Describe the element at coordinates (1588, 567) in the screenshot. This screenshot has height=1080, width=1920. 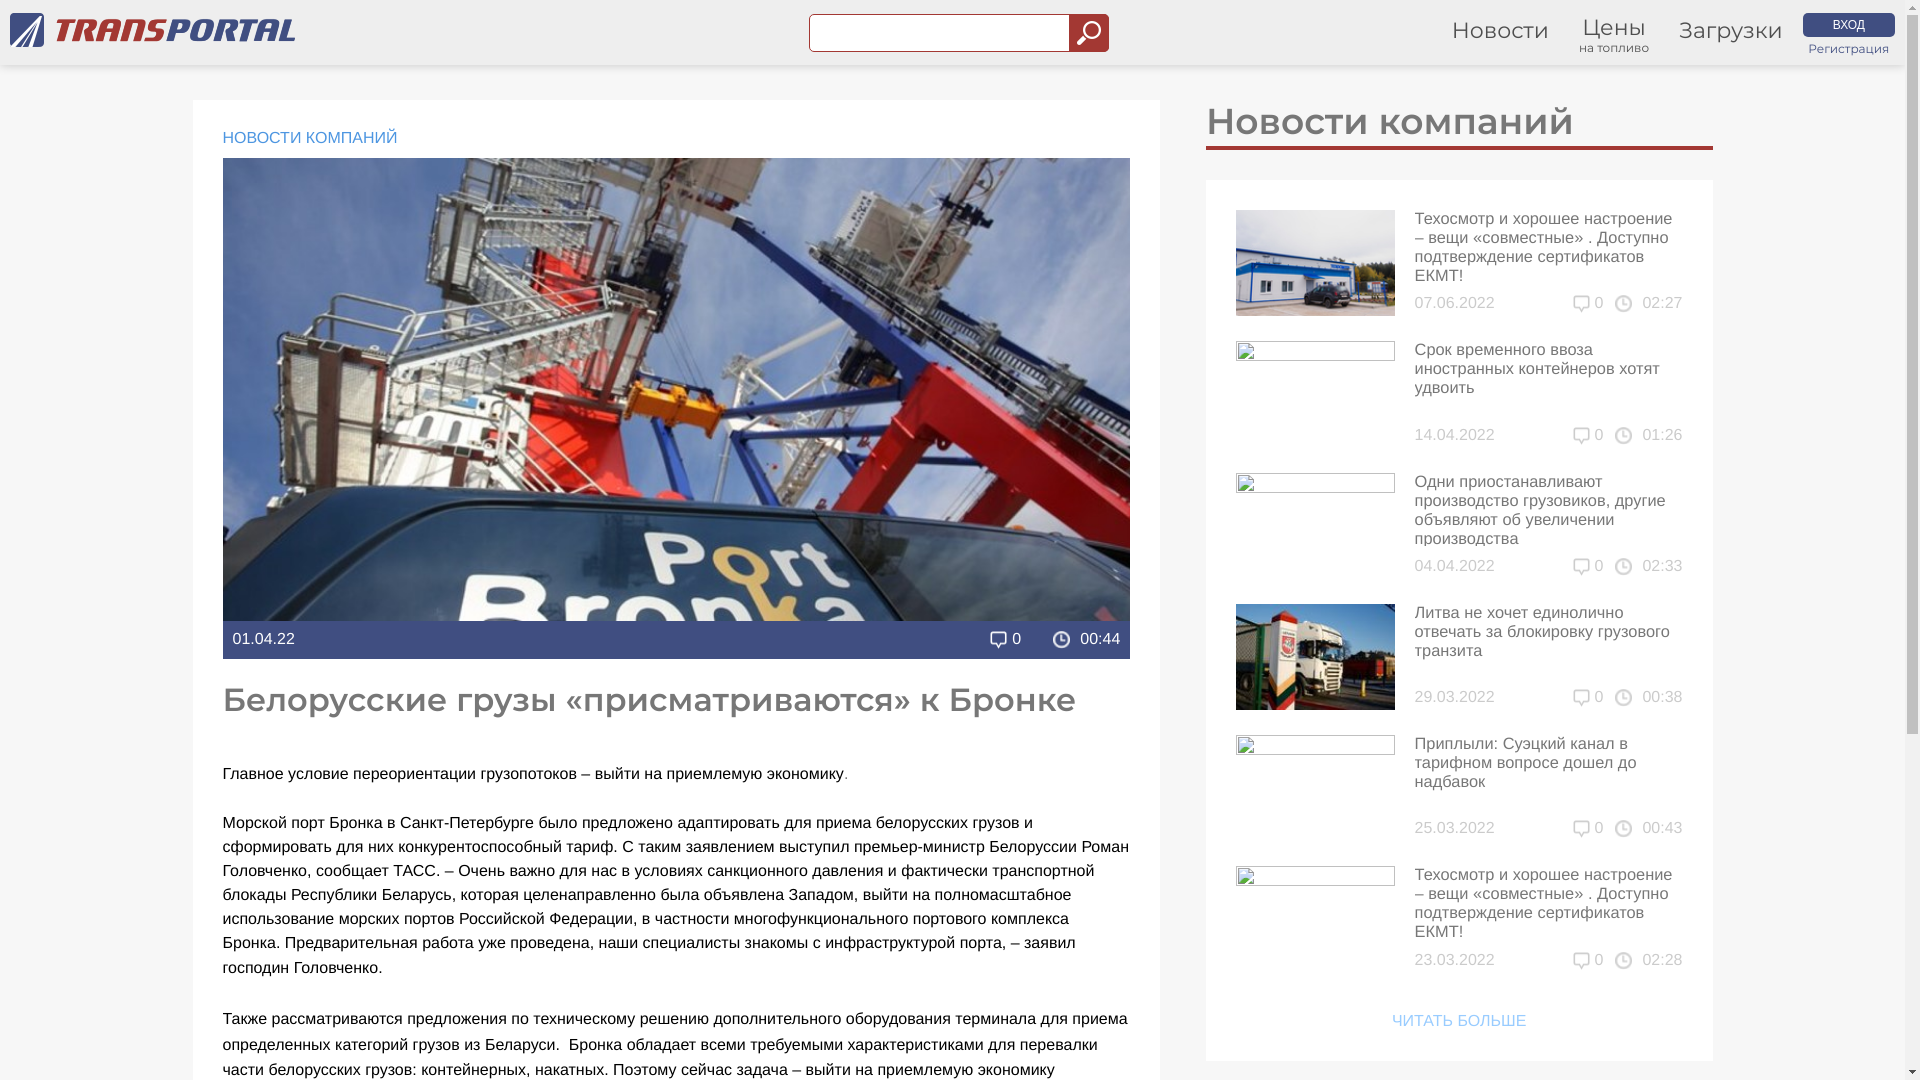
I see `0` at that location.